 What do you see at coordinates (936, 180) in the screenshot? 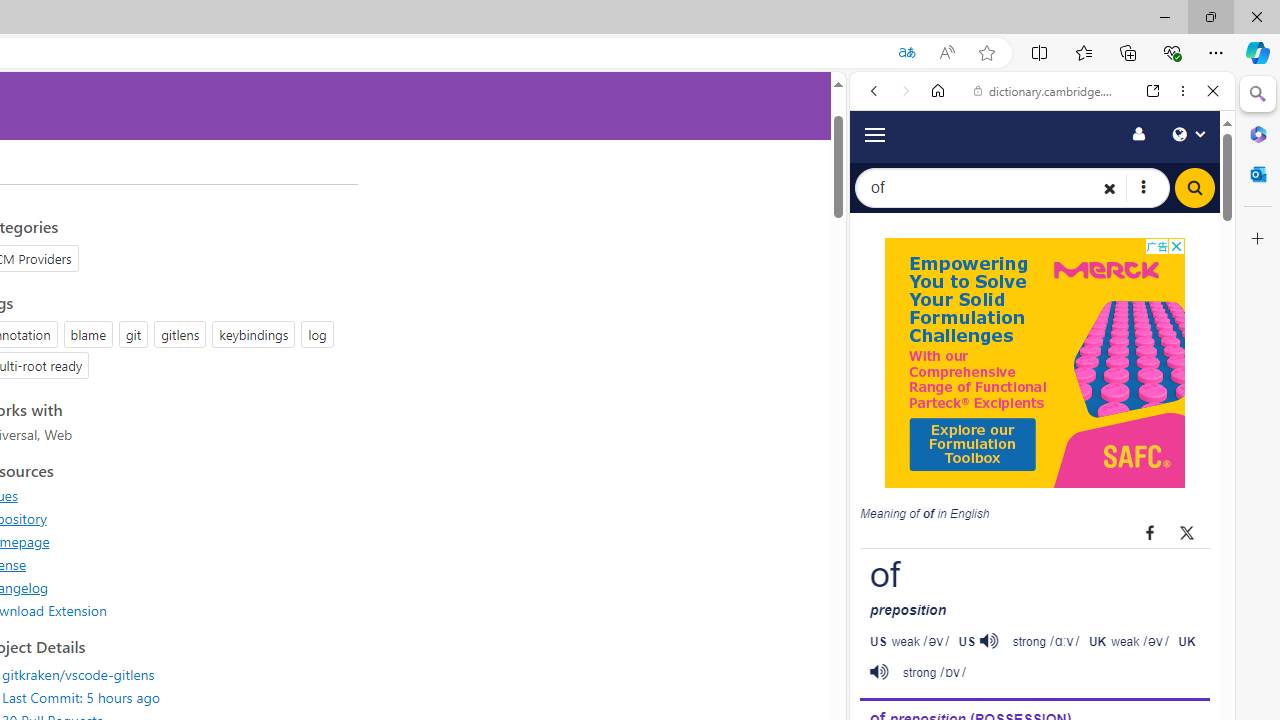
I see `This site scope` at bounding box center [936, 180].